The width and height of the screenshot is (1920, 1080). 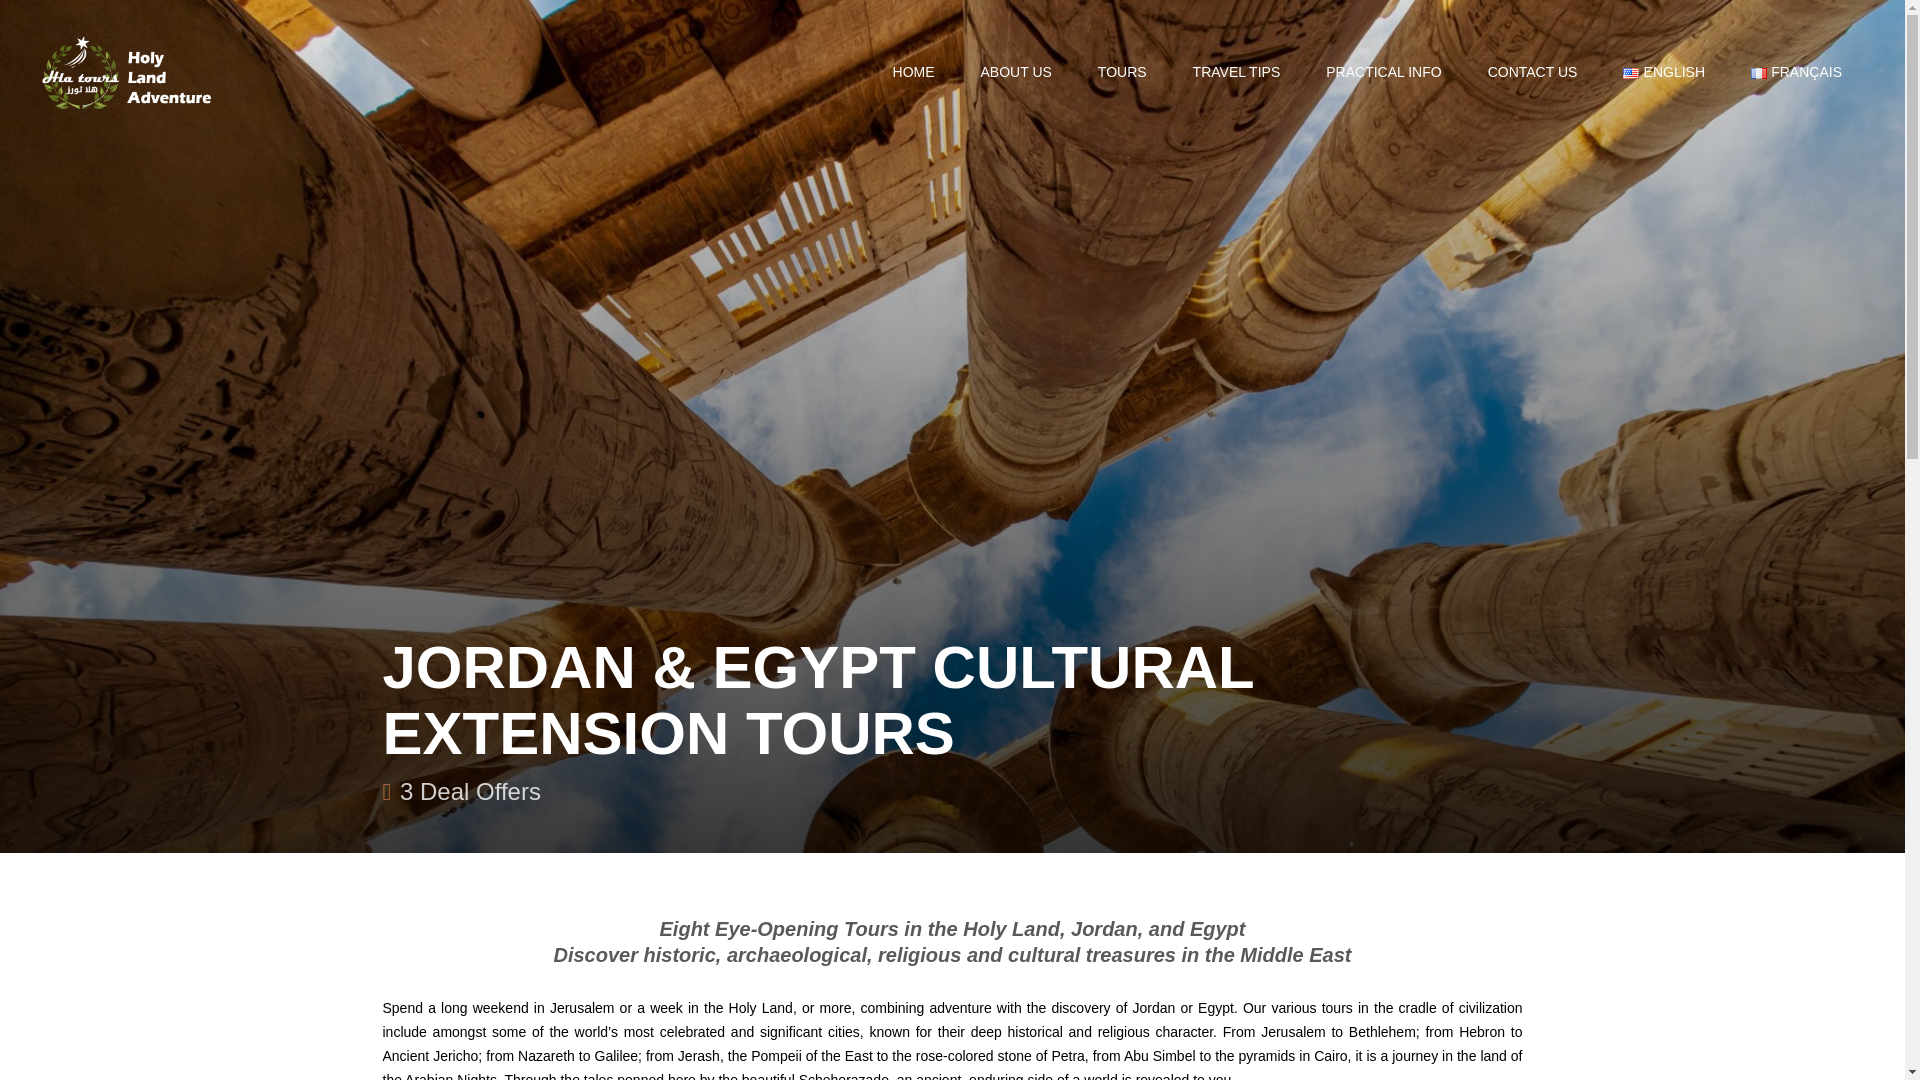 What do you see at coordinates (914, 72) in the screenshot?
I see `HOME` at bounding box center [914, 72].